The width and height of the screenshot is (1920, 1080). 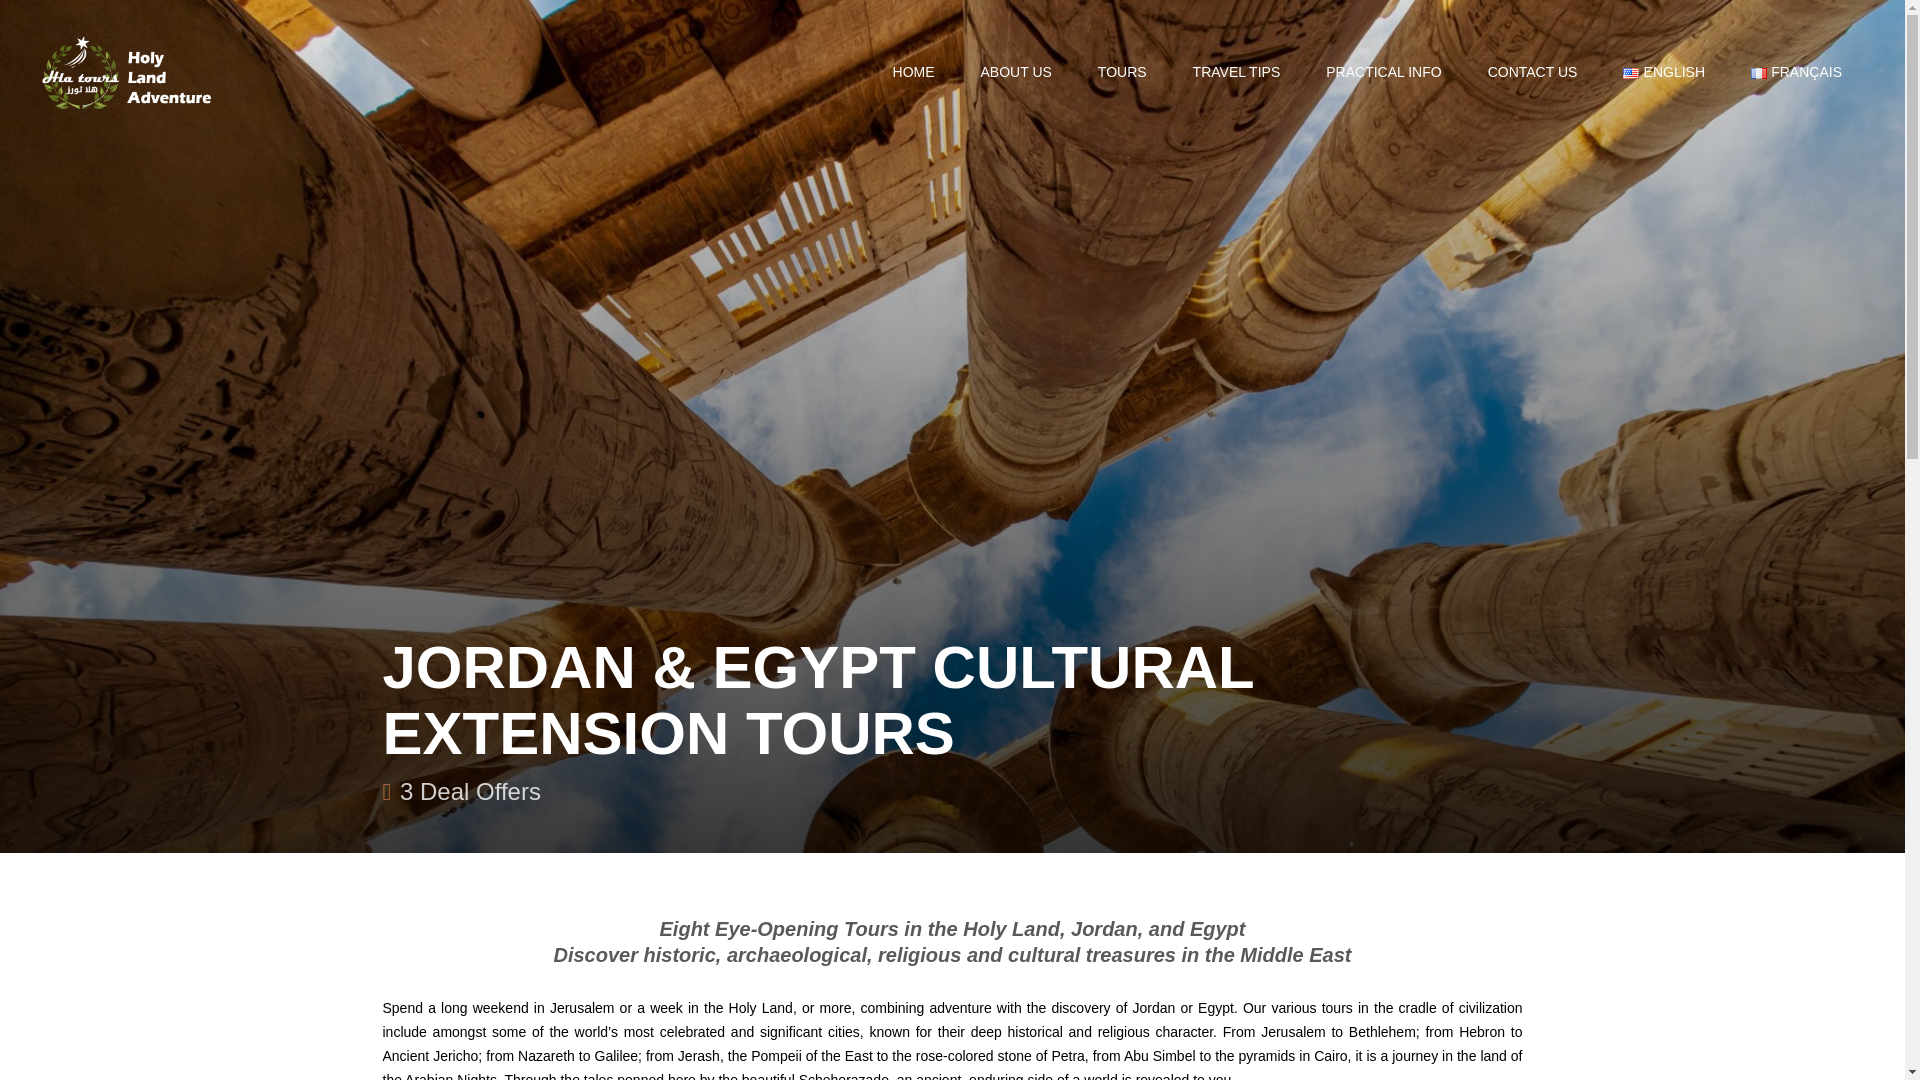 What do you see at coordinates (914, 72) in the screenshot?
I see `HOME` at bounding box center [914, 72].